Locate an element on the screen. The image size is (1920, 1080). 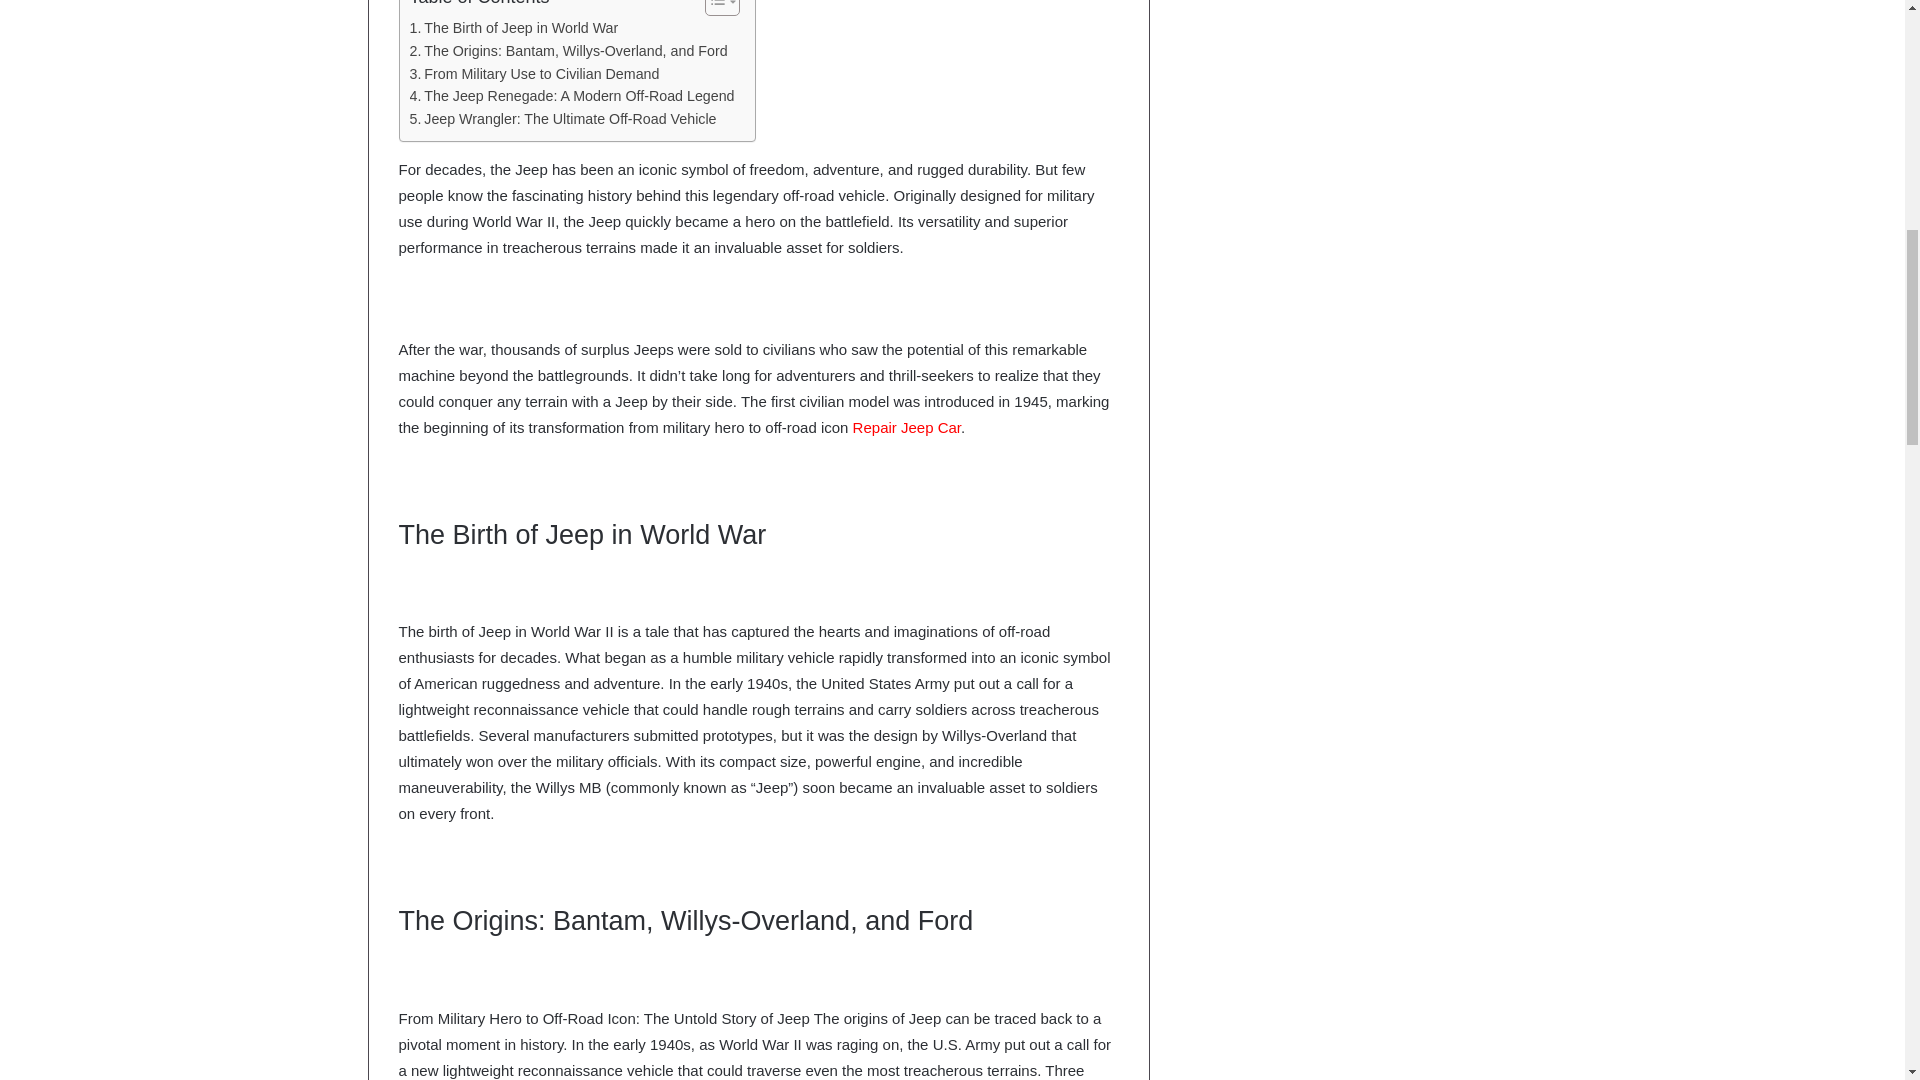
The Origins: Bantam, Willys-Overland, and Ford is located at coordinates (568, 50).